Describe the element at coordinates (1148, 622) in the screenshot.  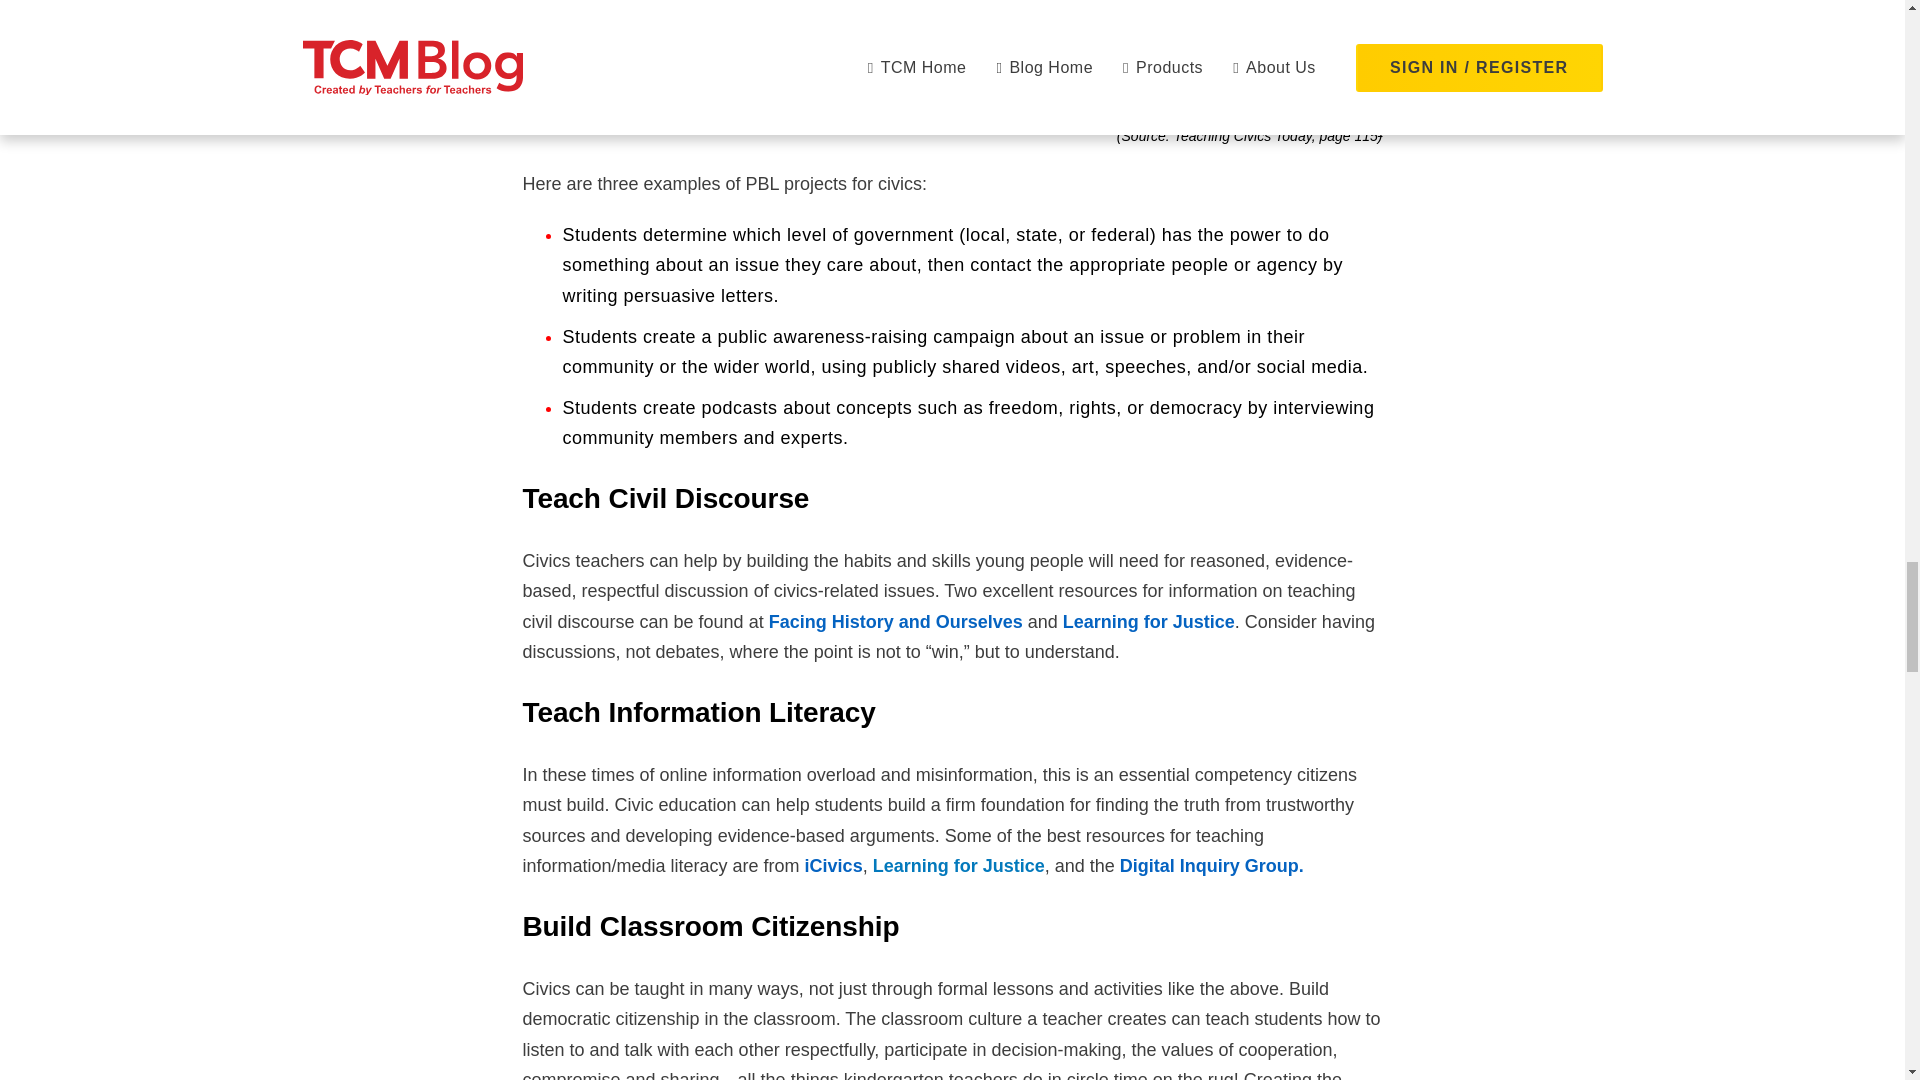
I see `Learning for Justice` at that location.